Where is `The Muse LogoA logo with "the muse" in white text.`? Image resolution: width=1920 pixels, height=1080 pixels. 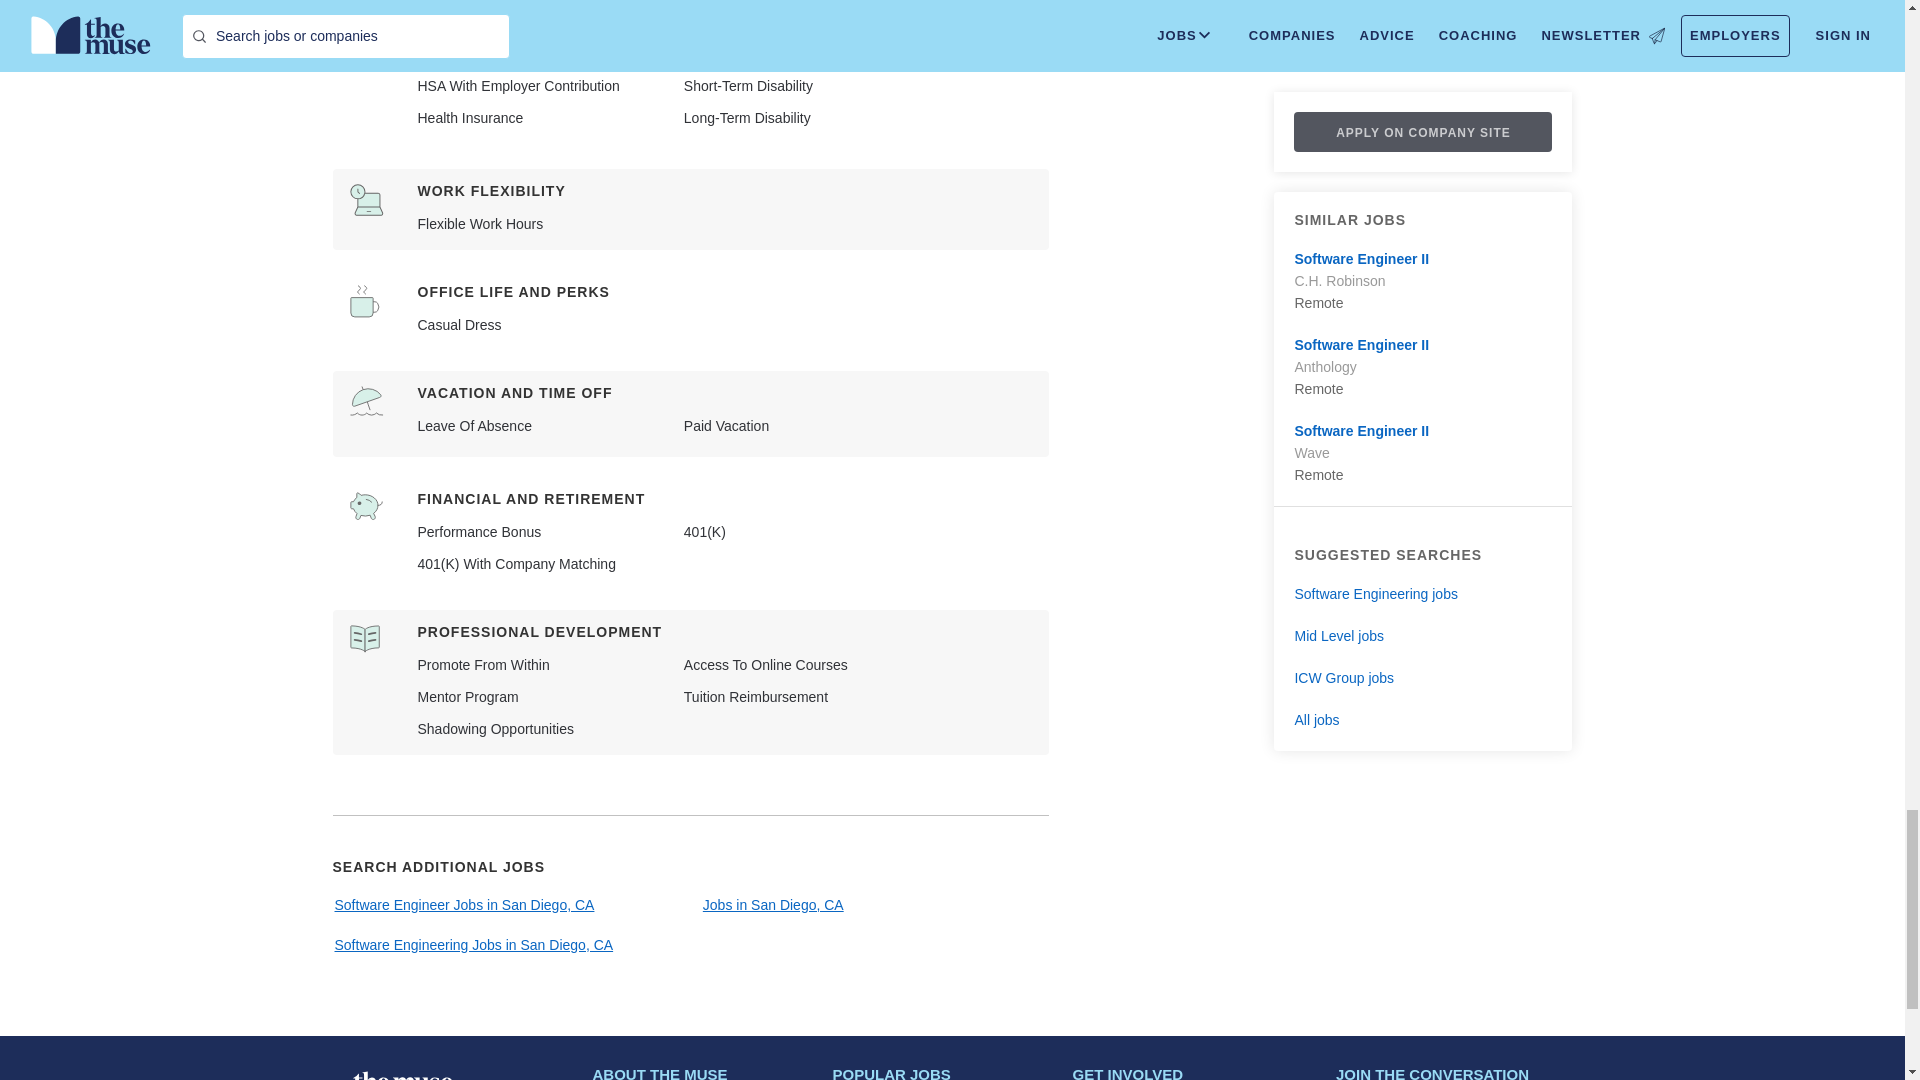
The Muse LogoA logo with "the muse" in white text. is located at coordinates (401, 1072).